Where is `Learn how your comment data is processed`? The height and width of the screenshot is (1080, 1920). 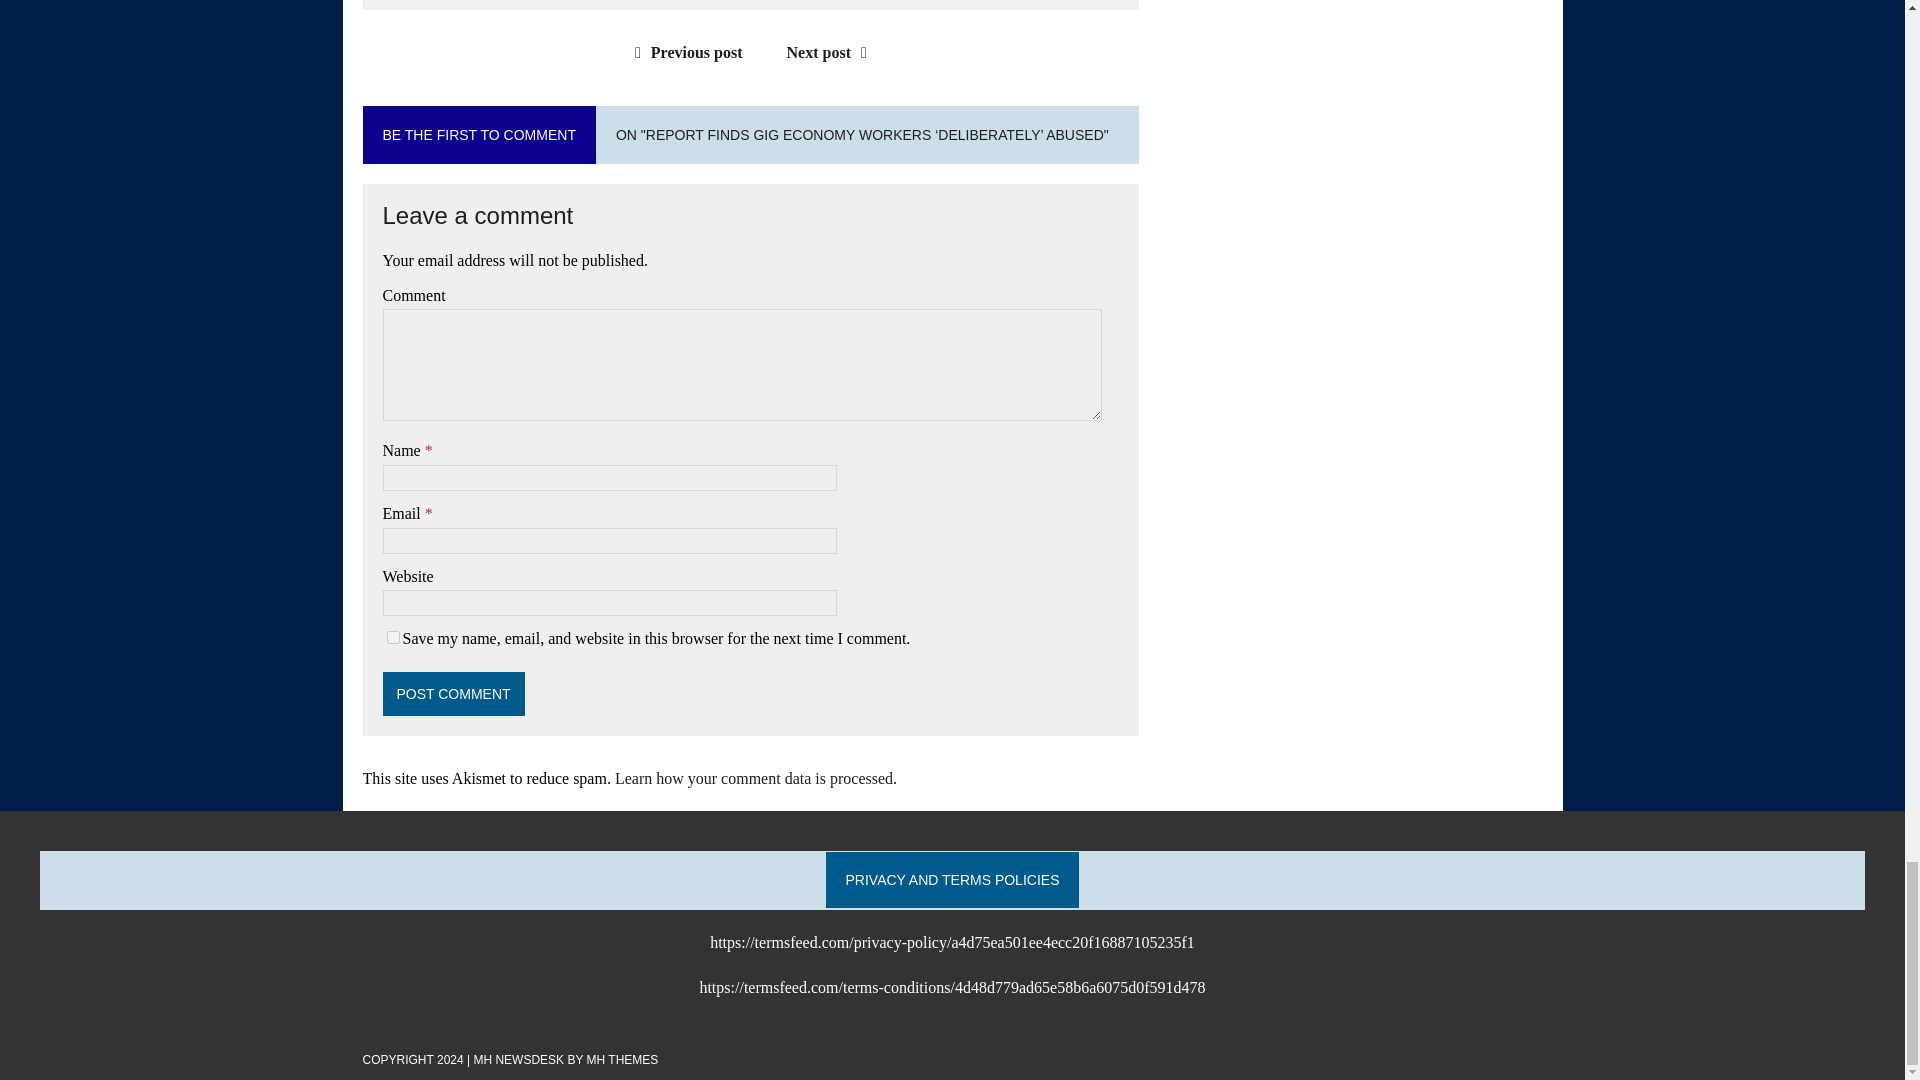 Learn how your comment data is processed is located at coordinates (753, 778).